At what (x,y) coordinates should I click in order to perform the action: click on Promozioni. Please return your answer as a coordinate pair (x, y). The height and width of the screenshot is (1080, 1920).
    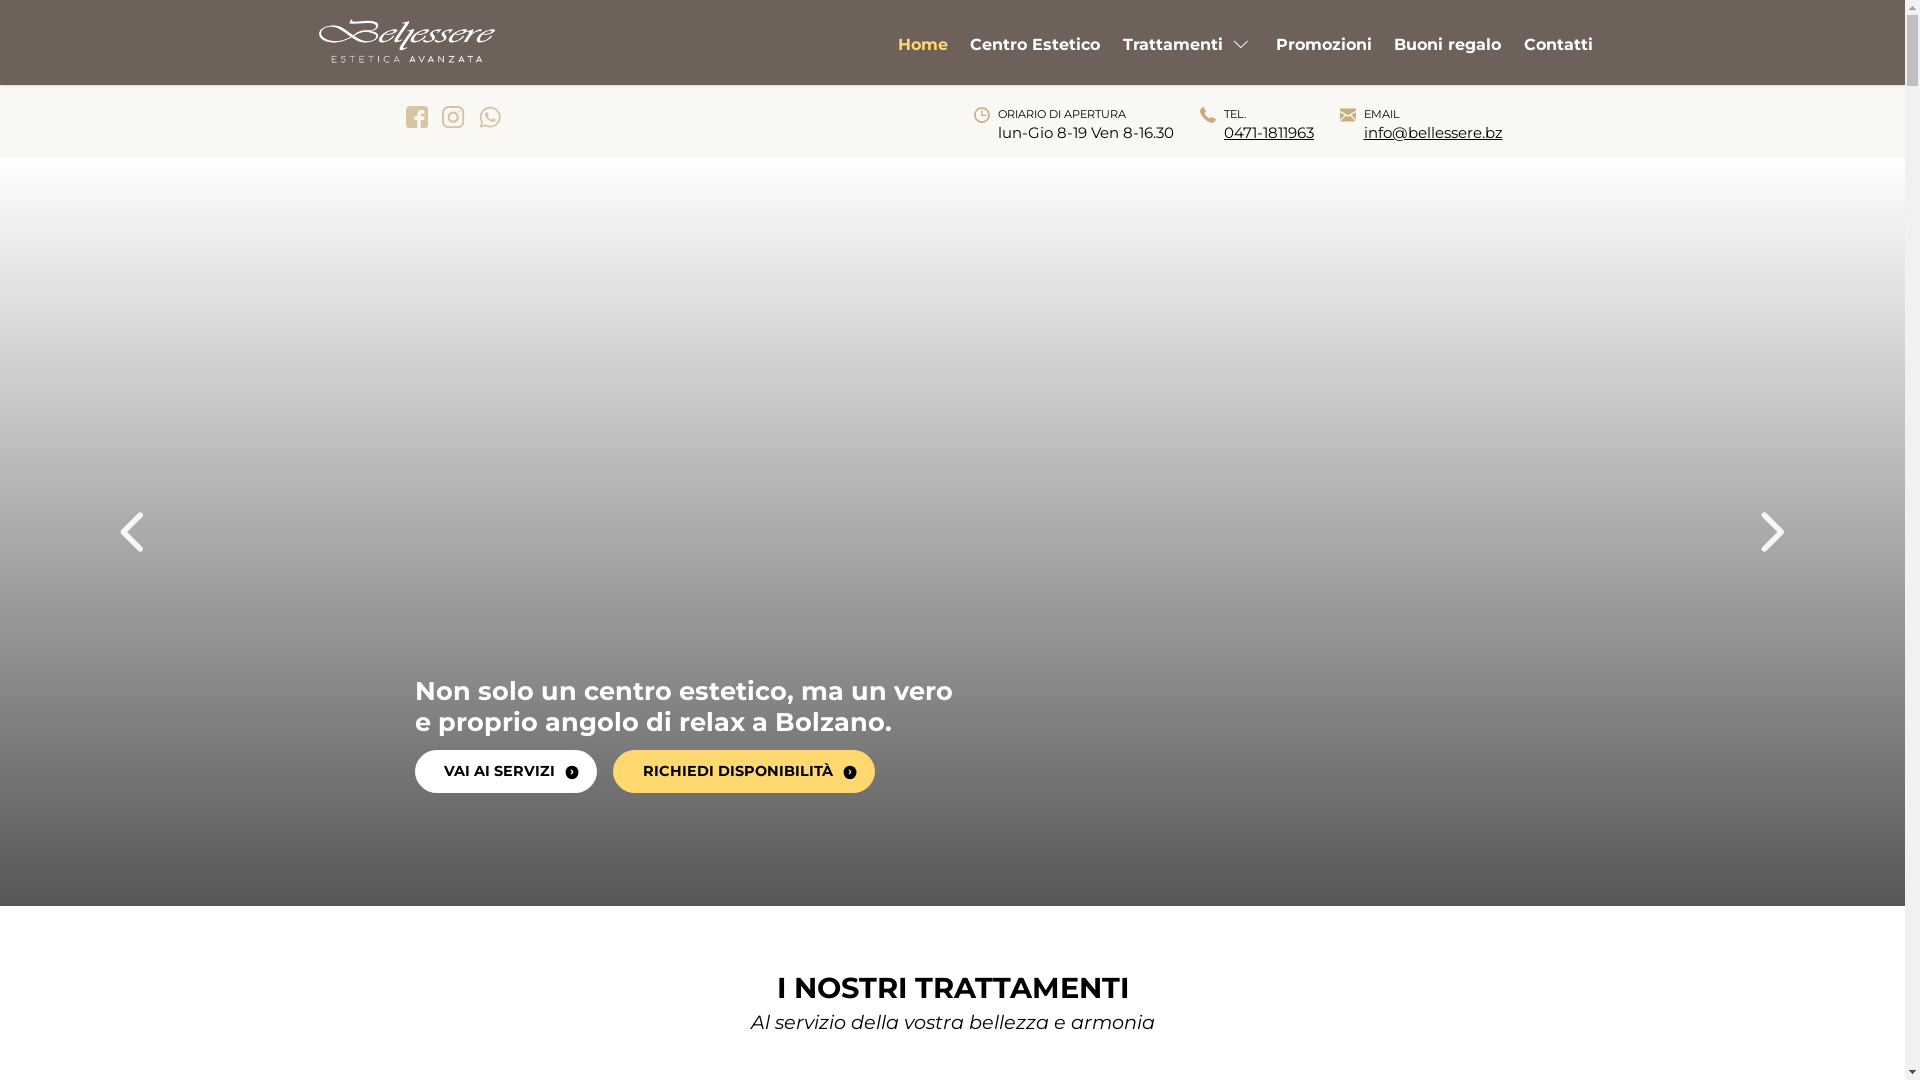
    Looking at the image, I should click on (1324, 51).